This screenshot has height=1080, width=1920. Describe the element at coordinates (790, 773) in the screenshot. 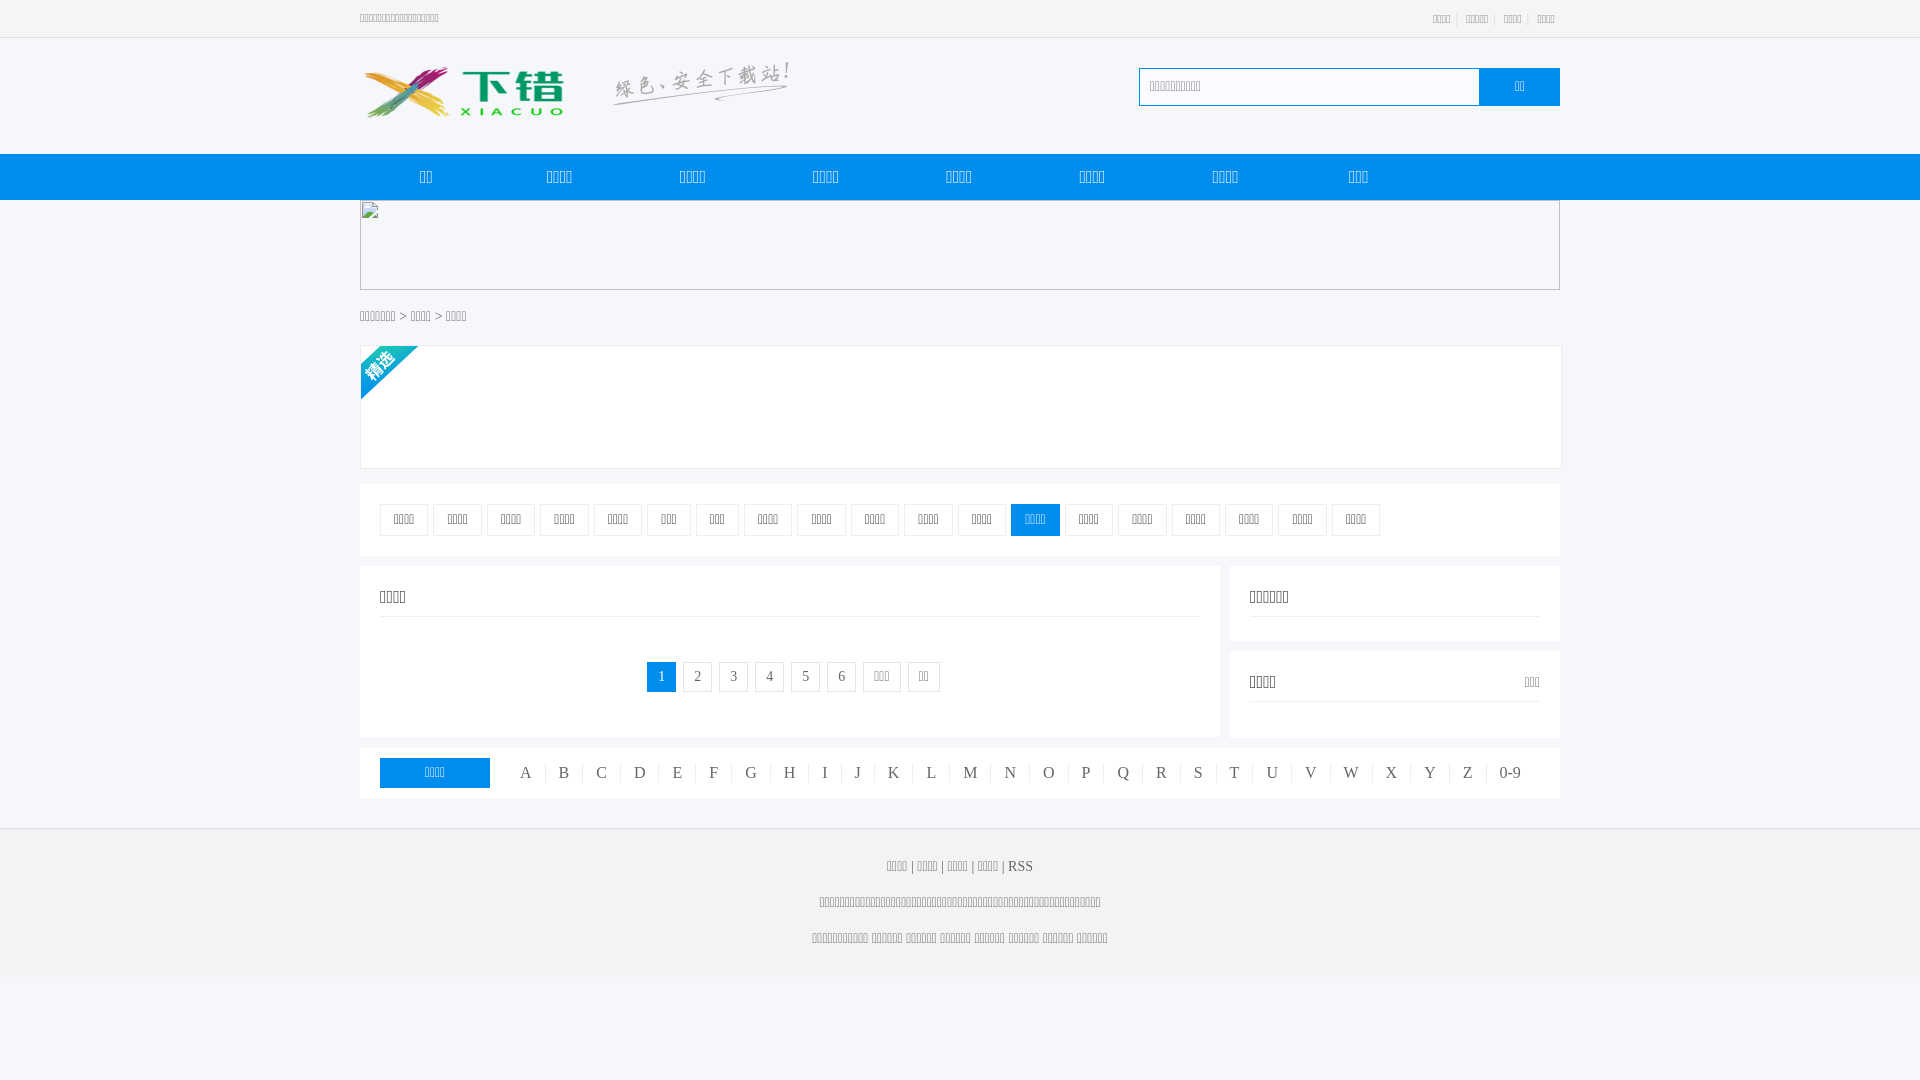

I see `H` at that location.